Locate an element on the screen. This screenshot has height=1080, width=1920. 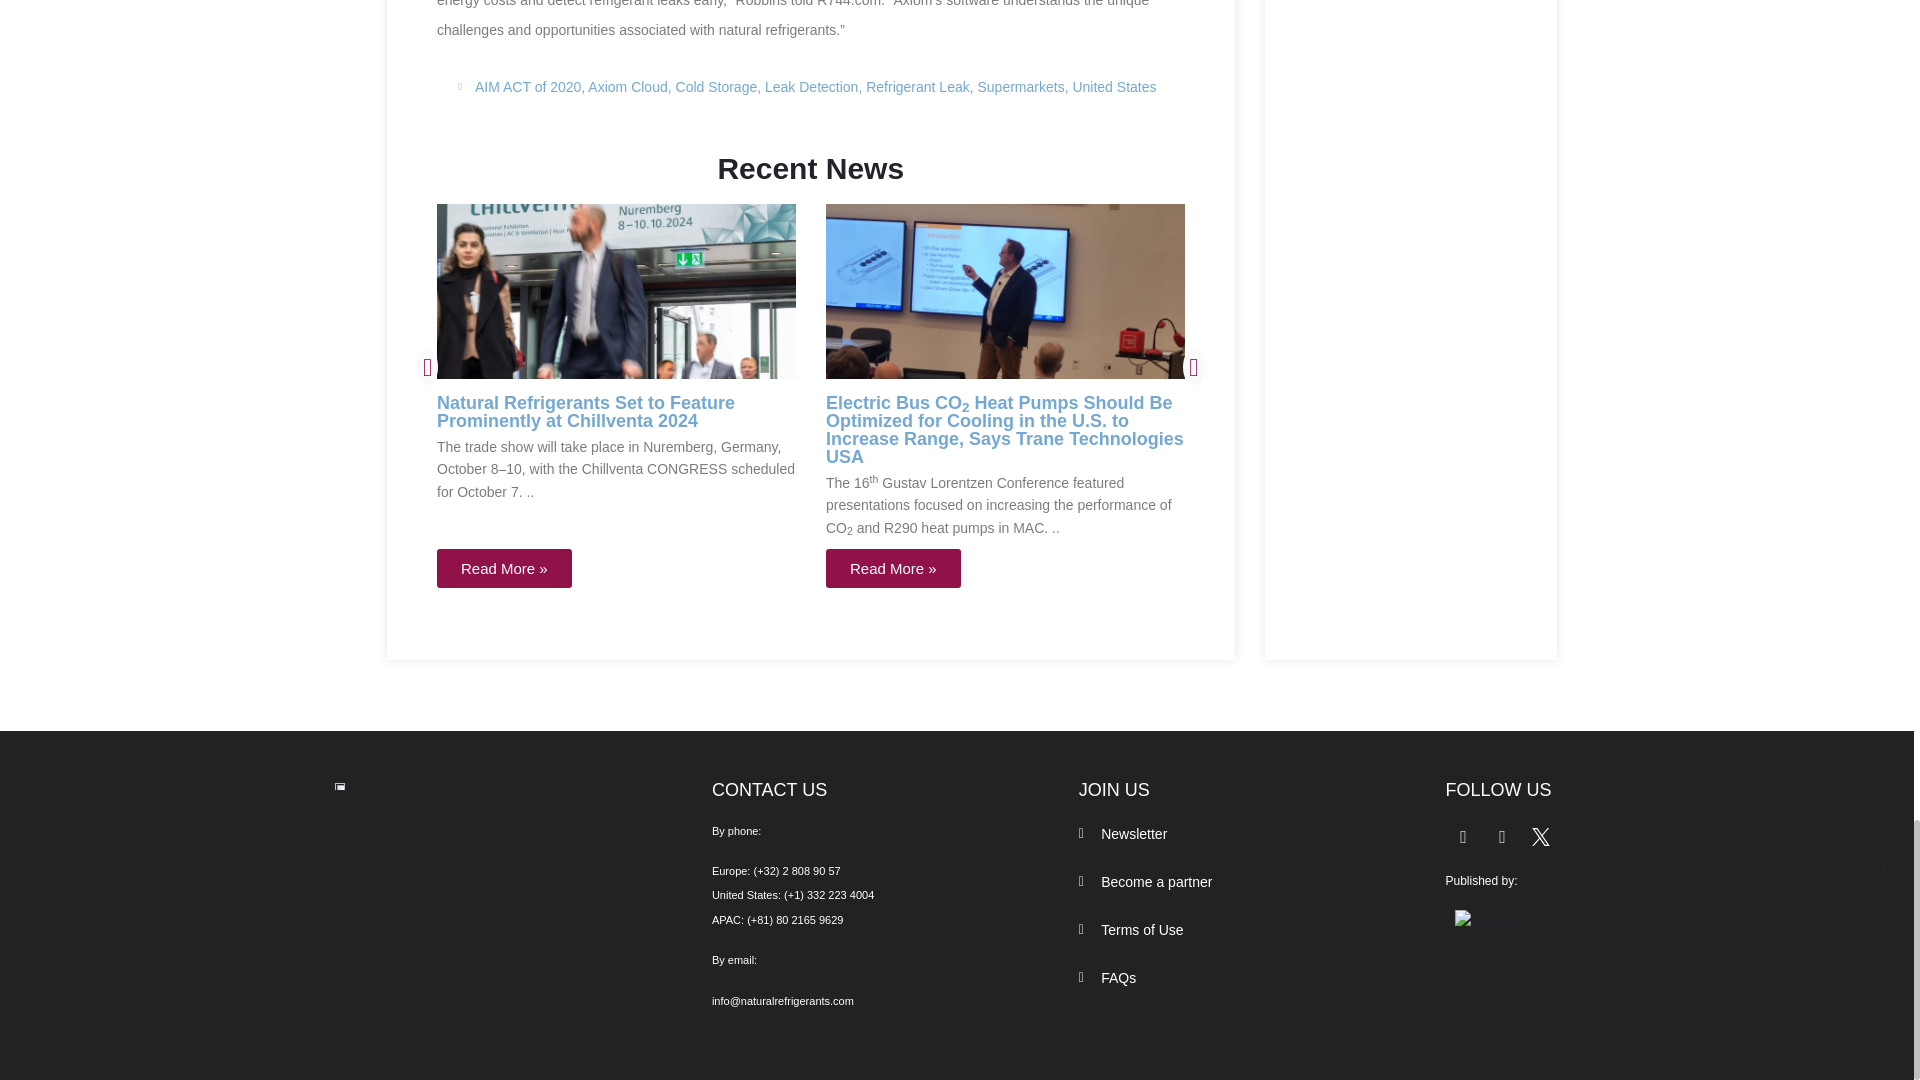
United States is located at coordinates (1113, 86).